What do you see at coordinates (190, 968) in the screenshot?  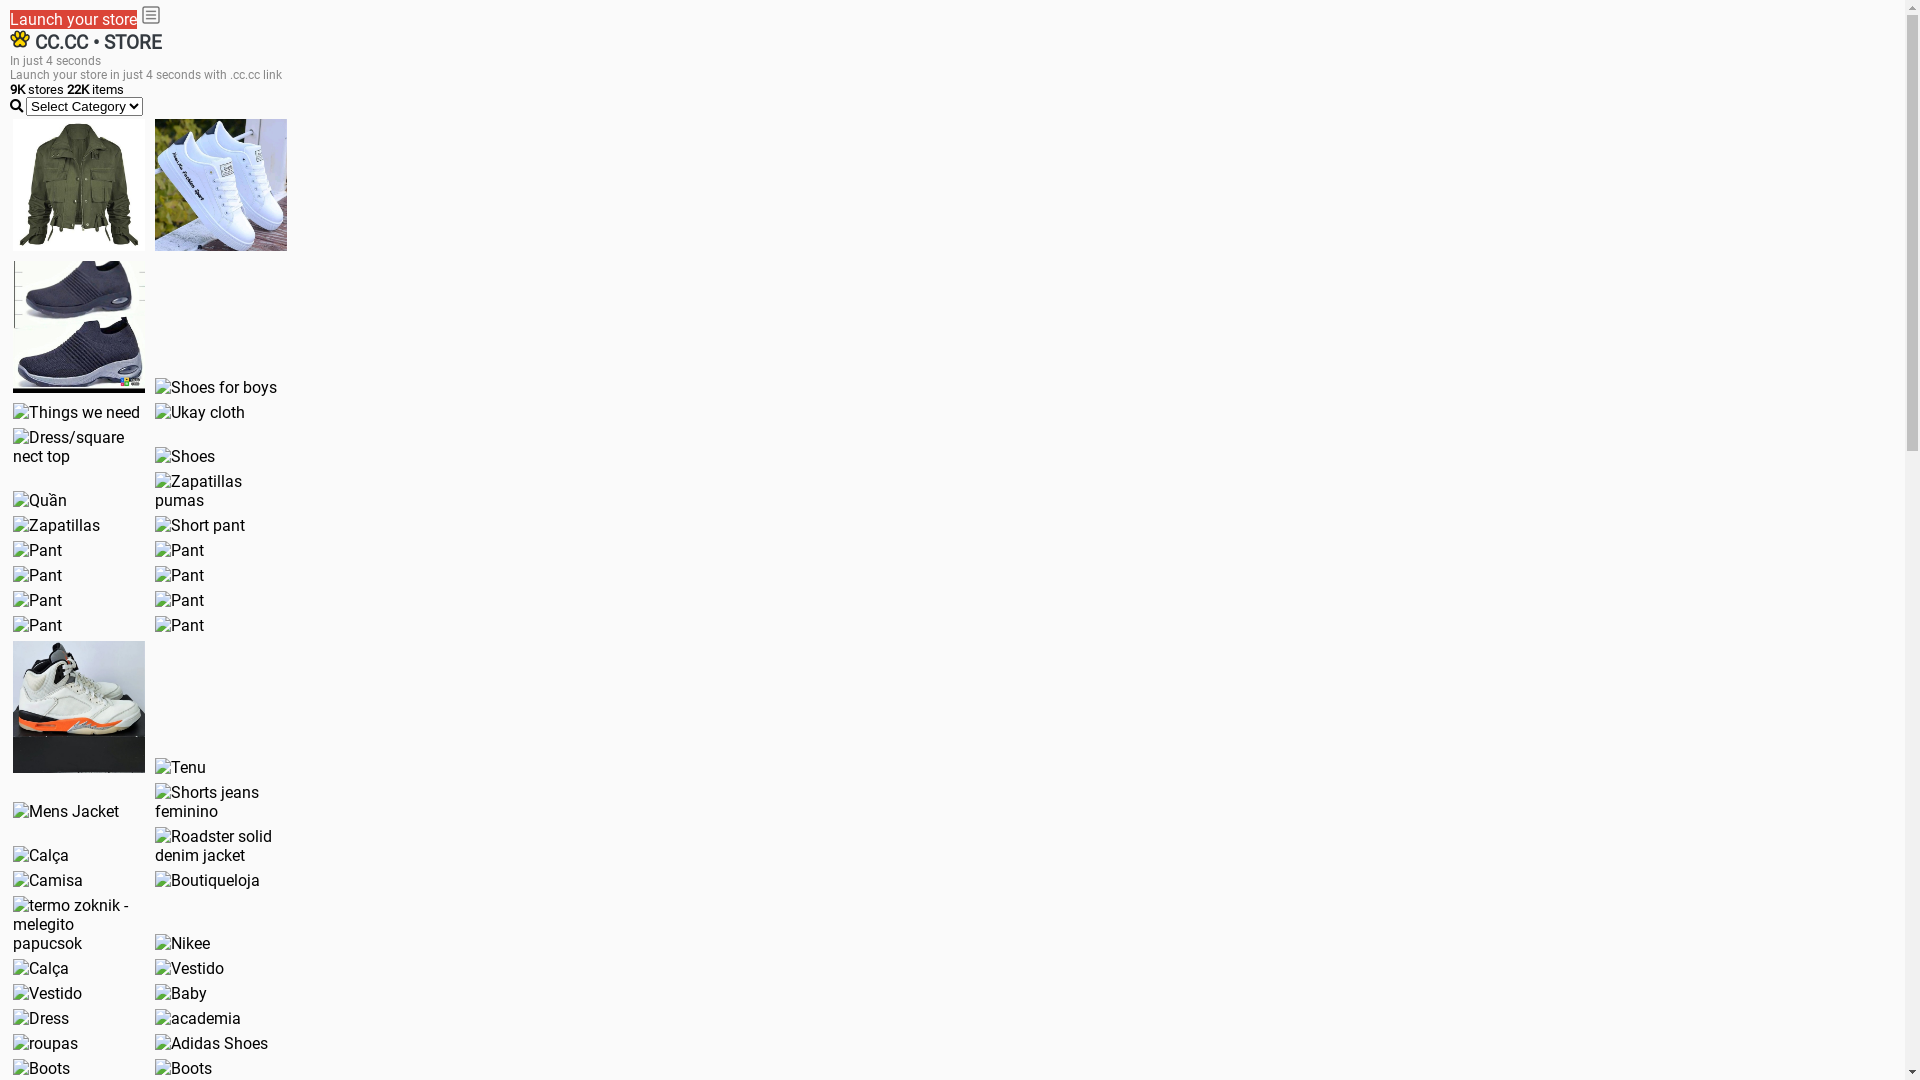 I see `Vestido` at bounding box center [190, 968].